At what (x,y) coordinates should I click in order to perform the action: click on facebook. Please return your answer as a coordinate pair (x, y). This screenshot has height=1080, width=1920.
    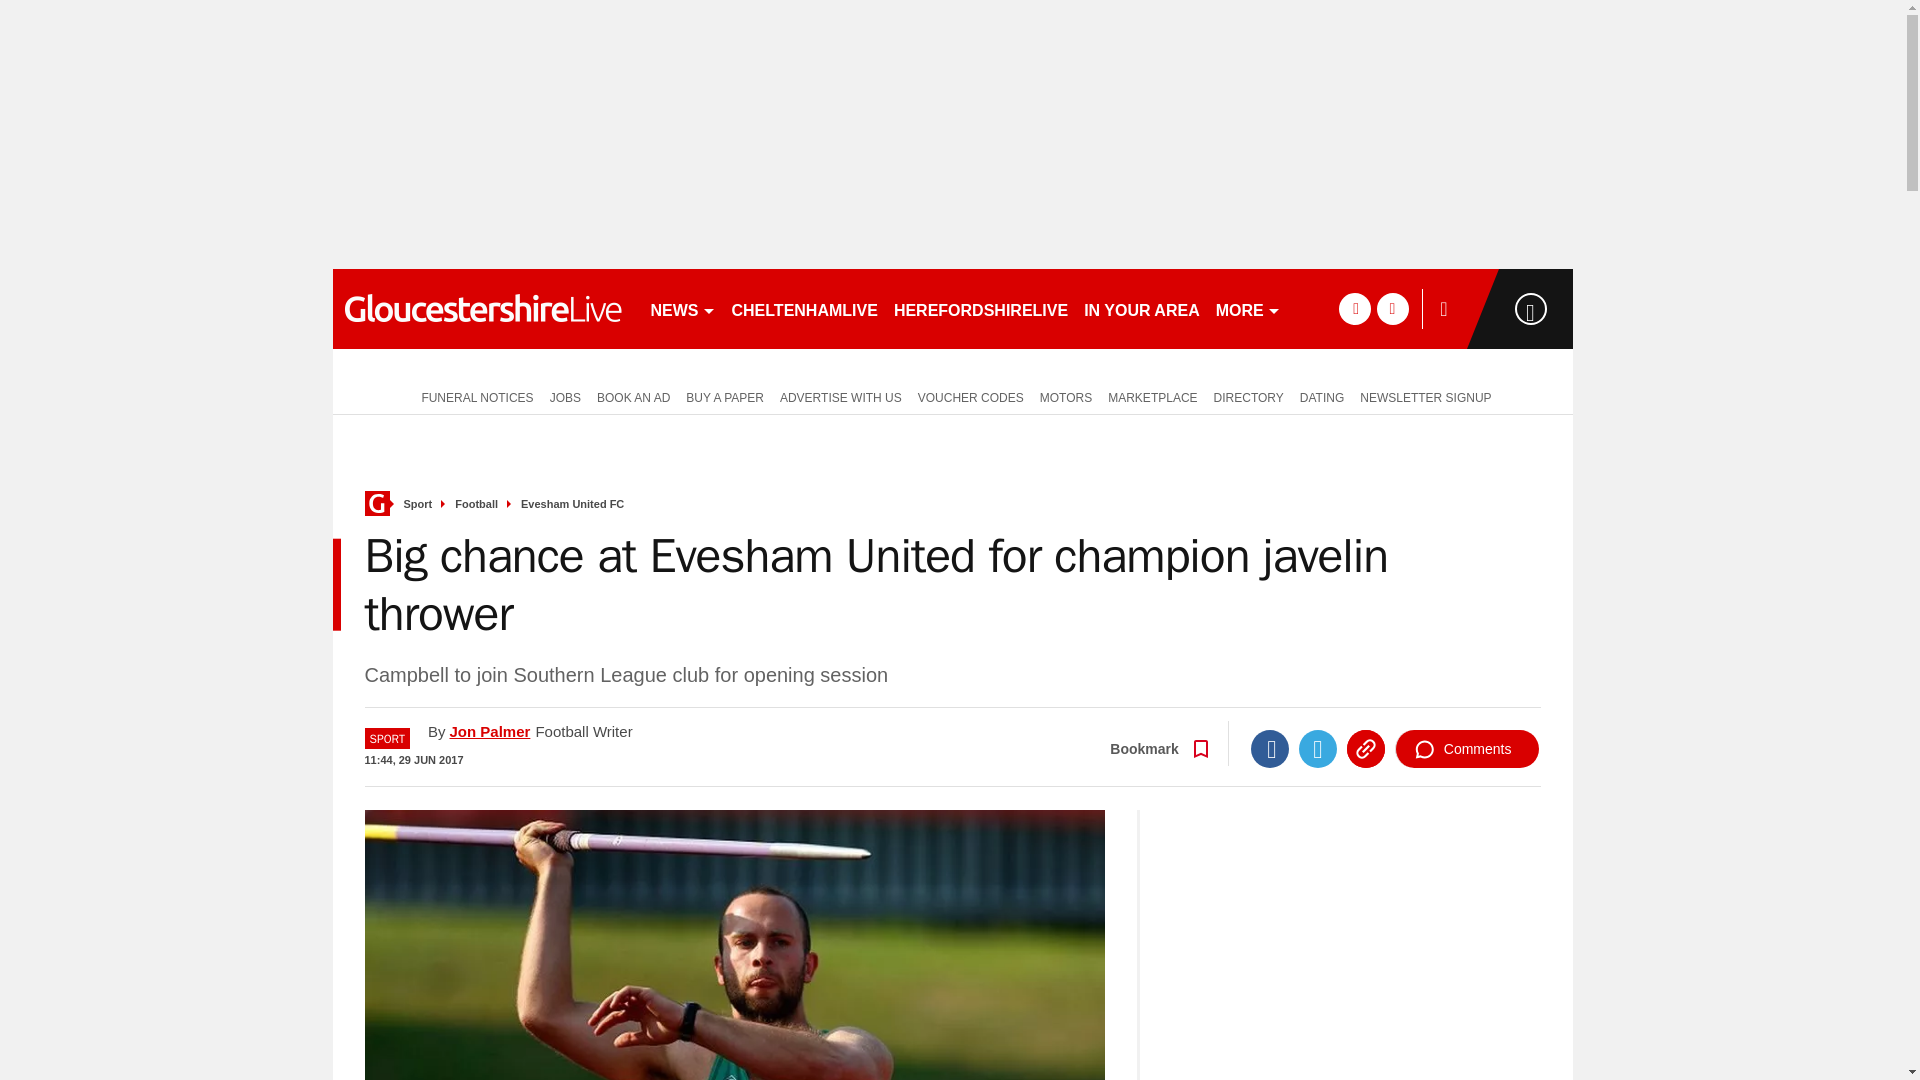
    Looking at the image, I should click on (1354, 308).